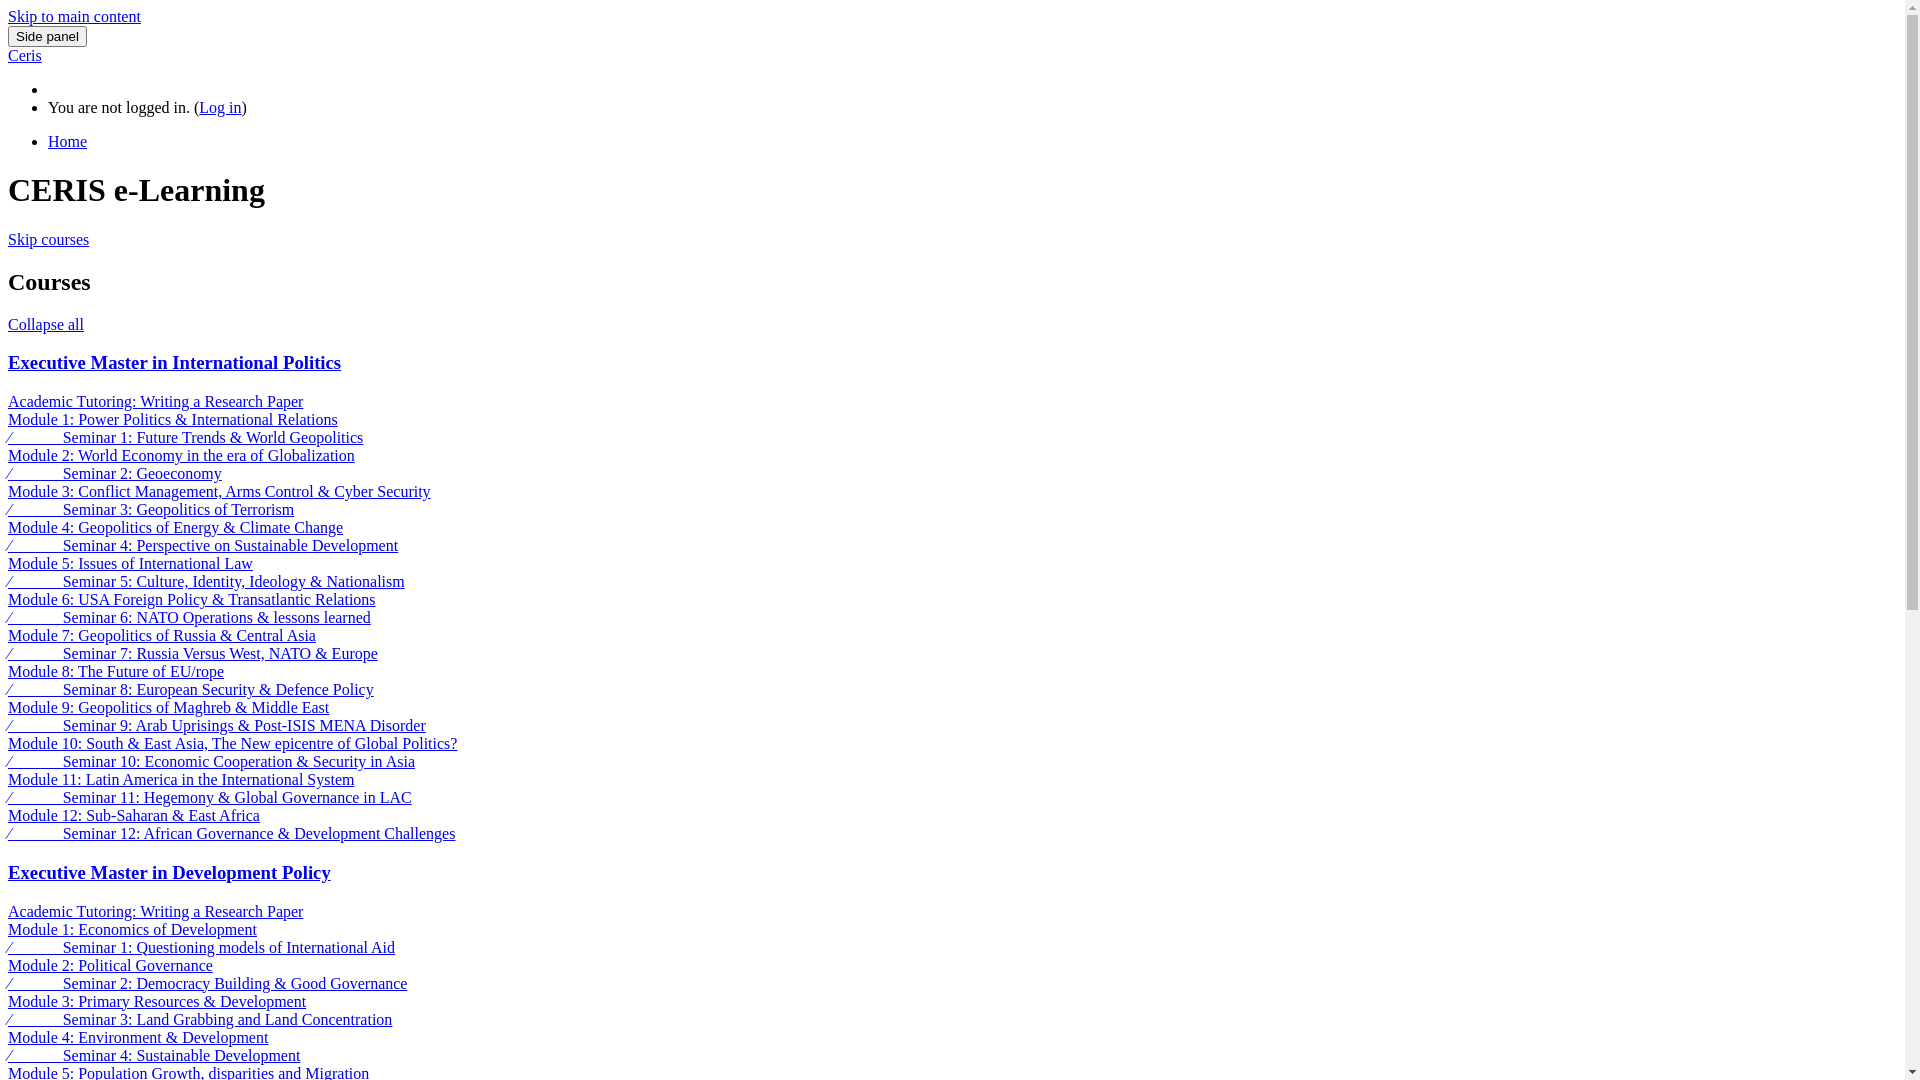 The image size is (1920, 1080). What do you see at coordinates (156, 912) in the screenshot?
I see `Academic Tutoring: Writing a Research Paper` at bounding box center [156, 912].